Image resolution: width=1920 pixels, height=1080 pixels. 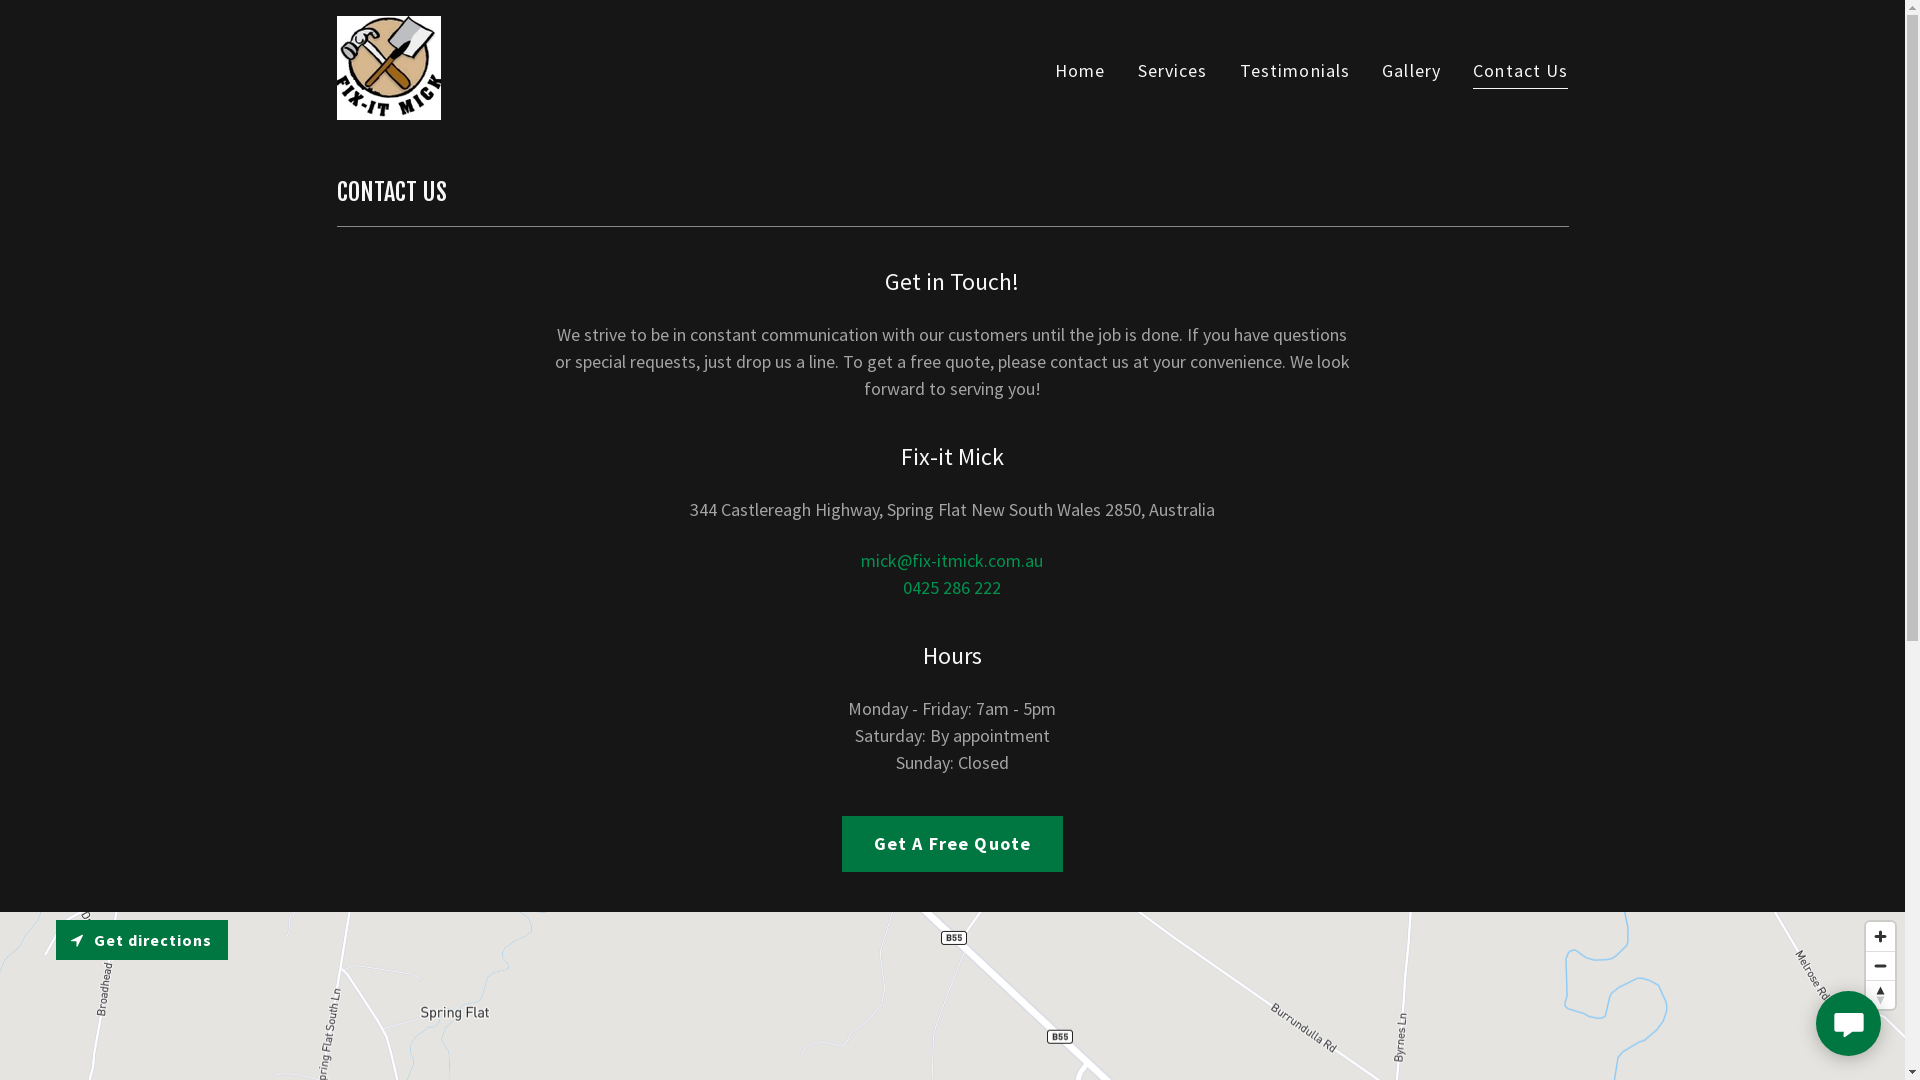 I want to click on Gallery, so click(x=1412, y=70).